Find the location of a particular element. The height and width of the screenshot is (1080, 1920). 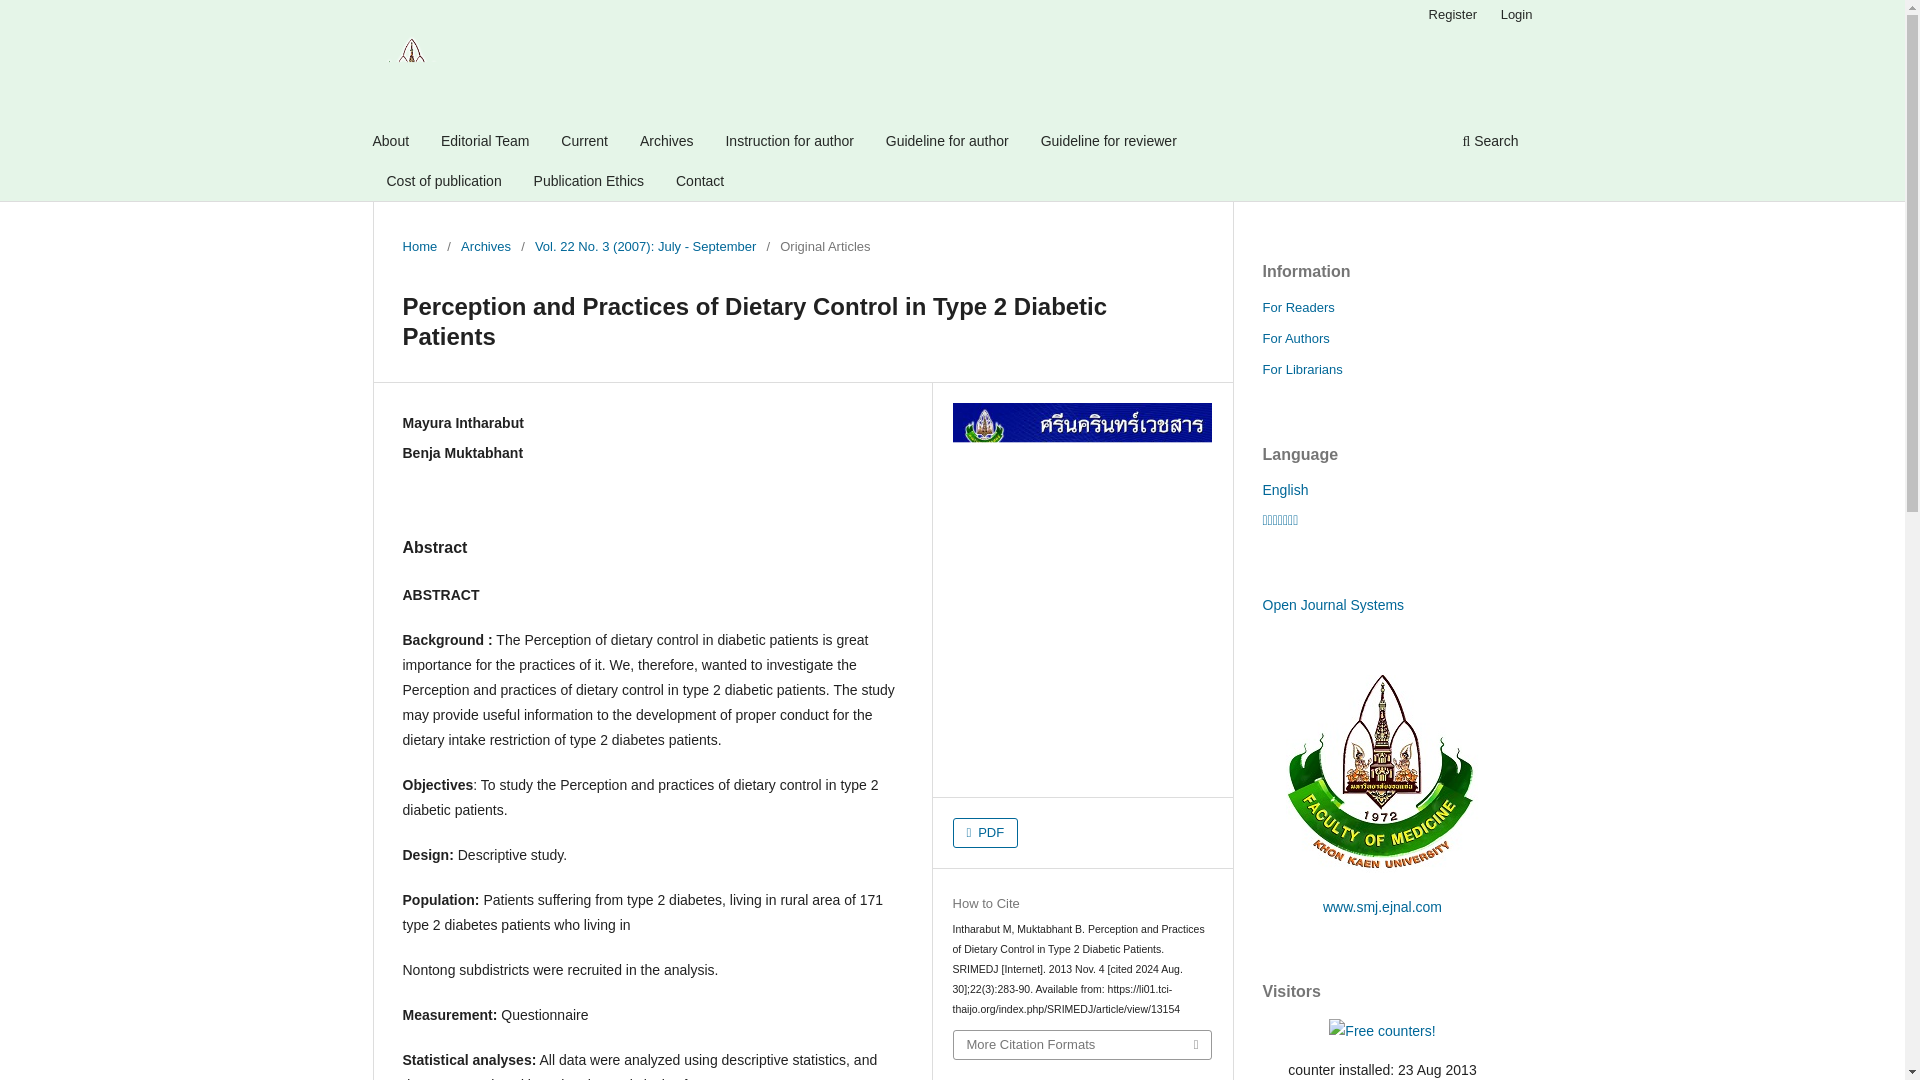

Login is located at coordinates (1517, 15).